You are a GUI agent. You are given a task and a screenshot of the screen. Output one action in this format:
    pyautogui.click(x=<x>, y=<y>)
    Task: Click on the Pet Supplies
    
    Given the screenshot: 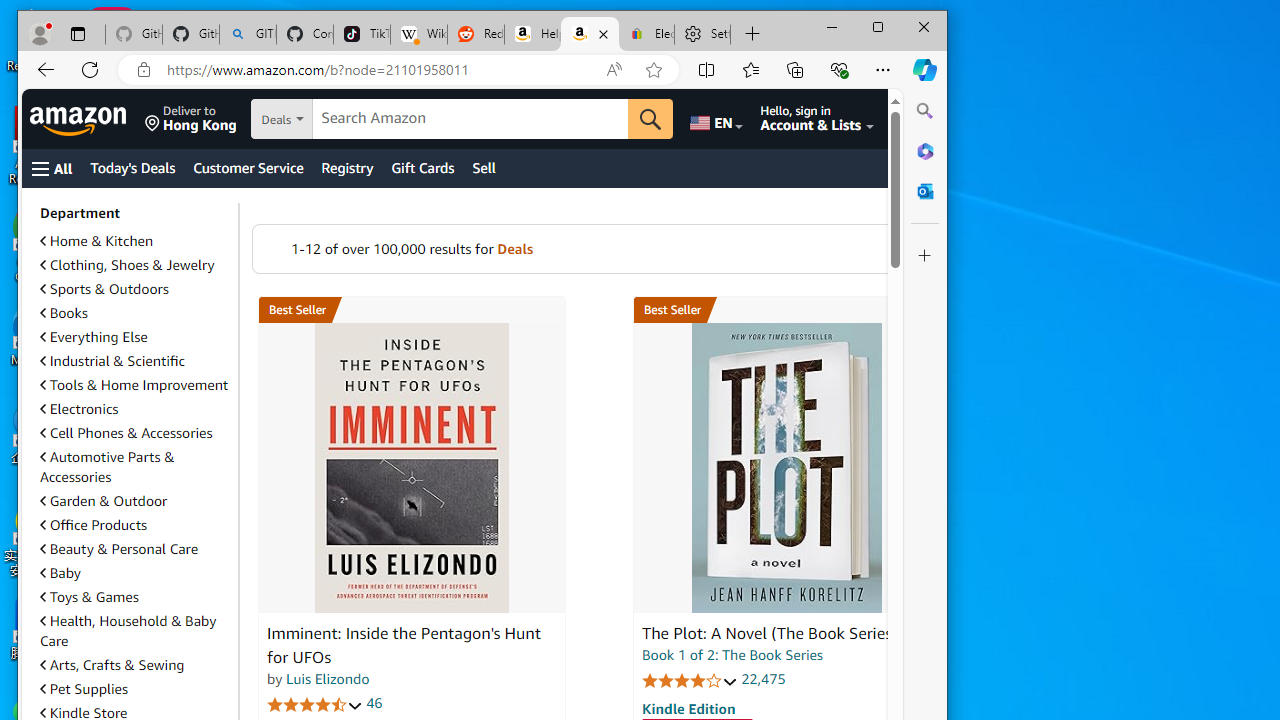 What is the action you would take?
    pyautogui.click(x=135, y=688)
    